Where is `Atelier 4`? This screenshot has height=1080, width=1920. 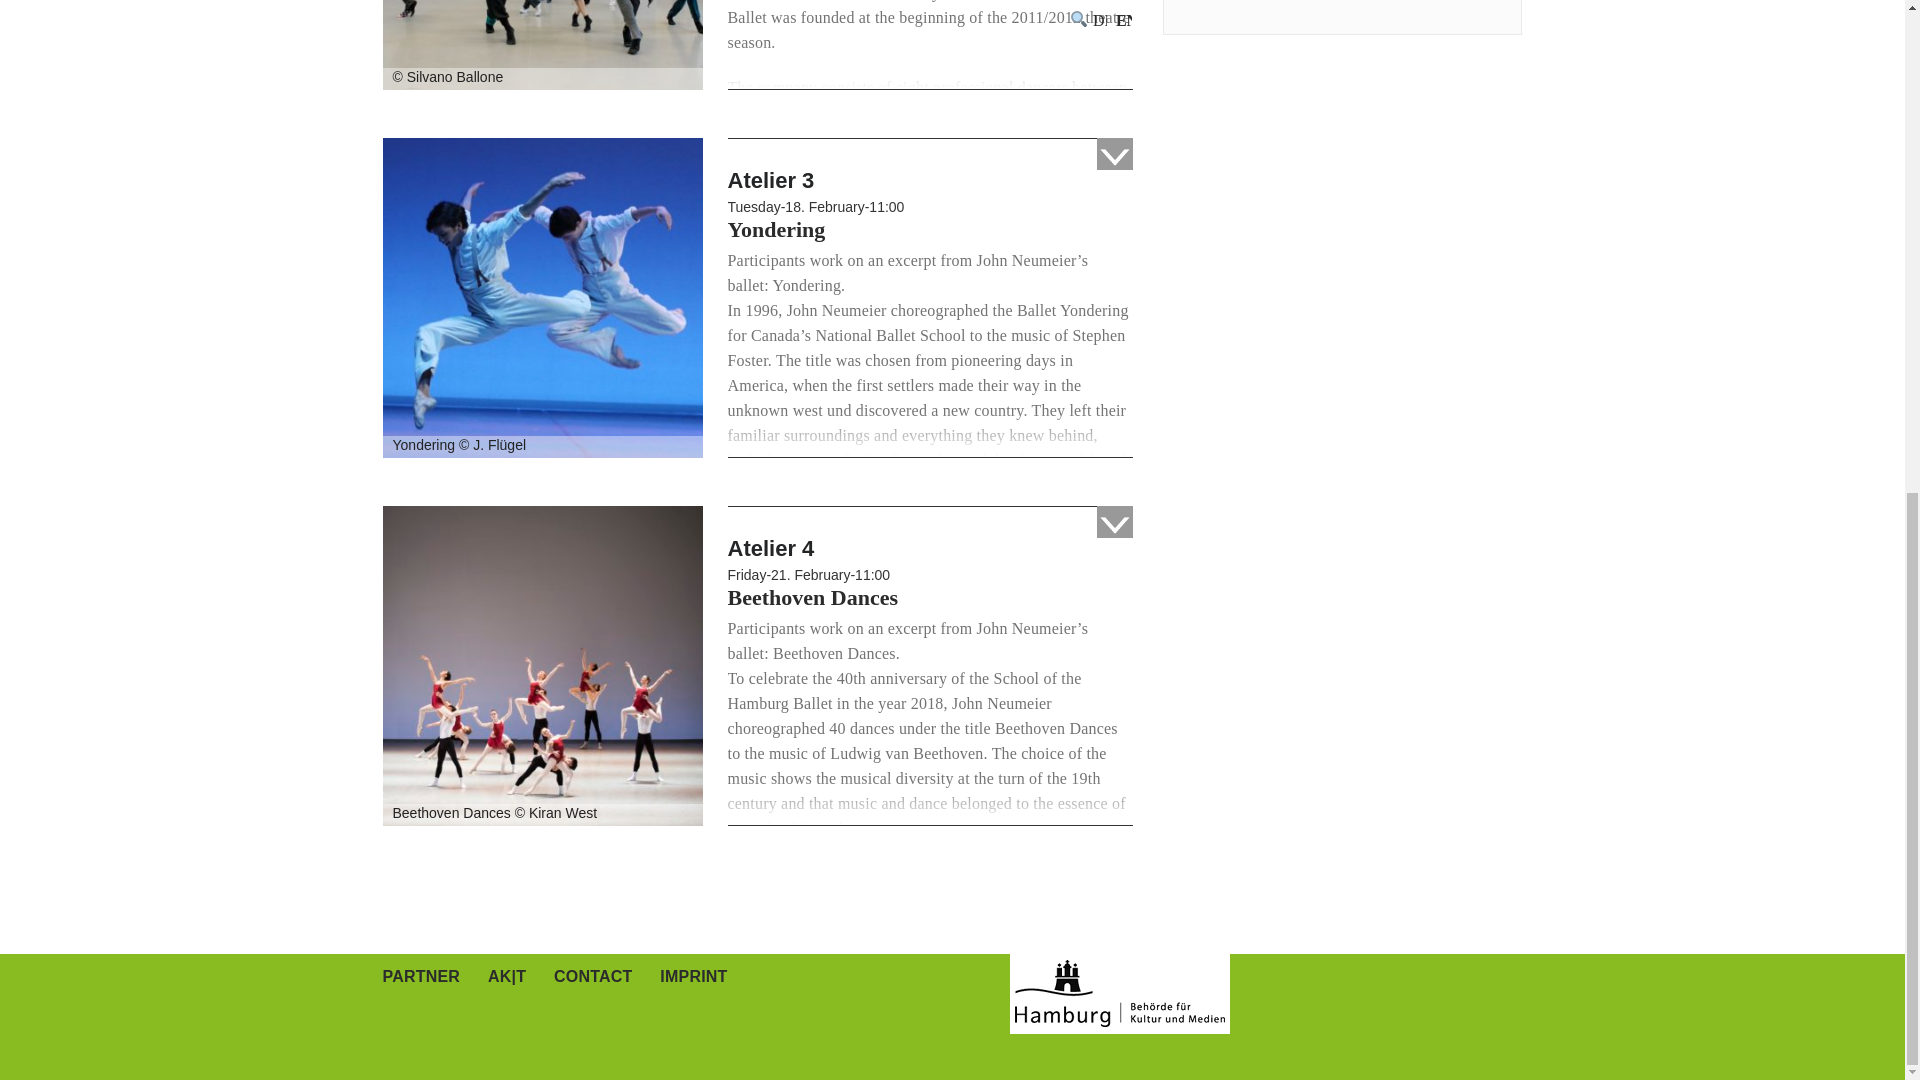 Atelier 4 is located at coordinates (542, 664).